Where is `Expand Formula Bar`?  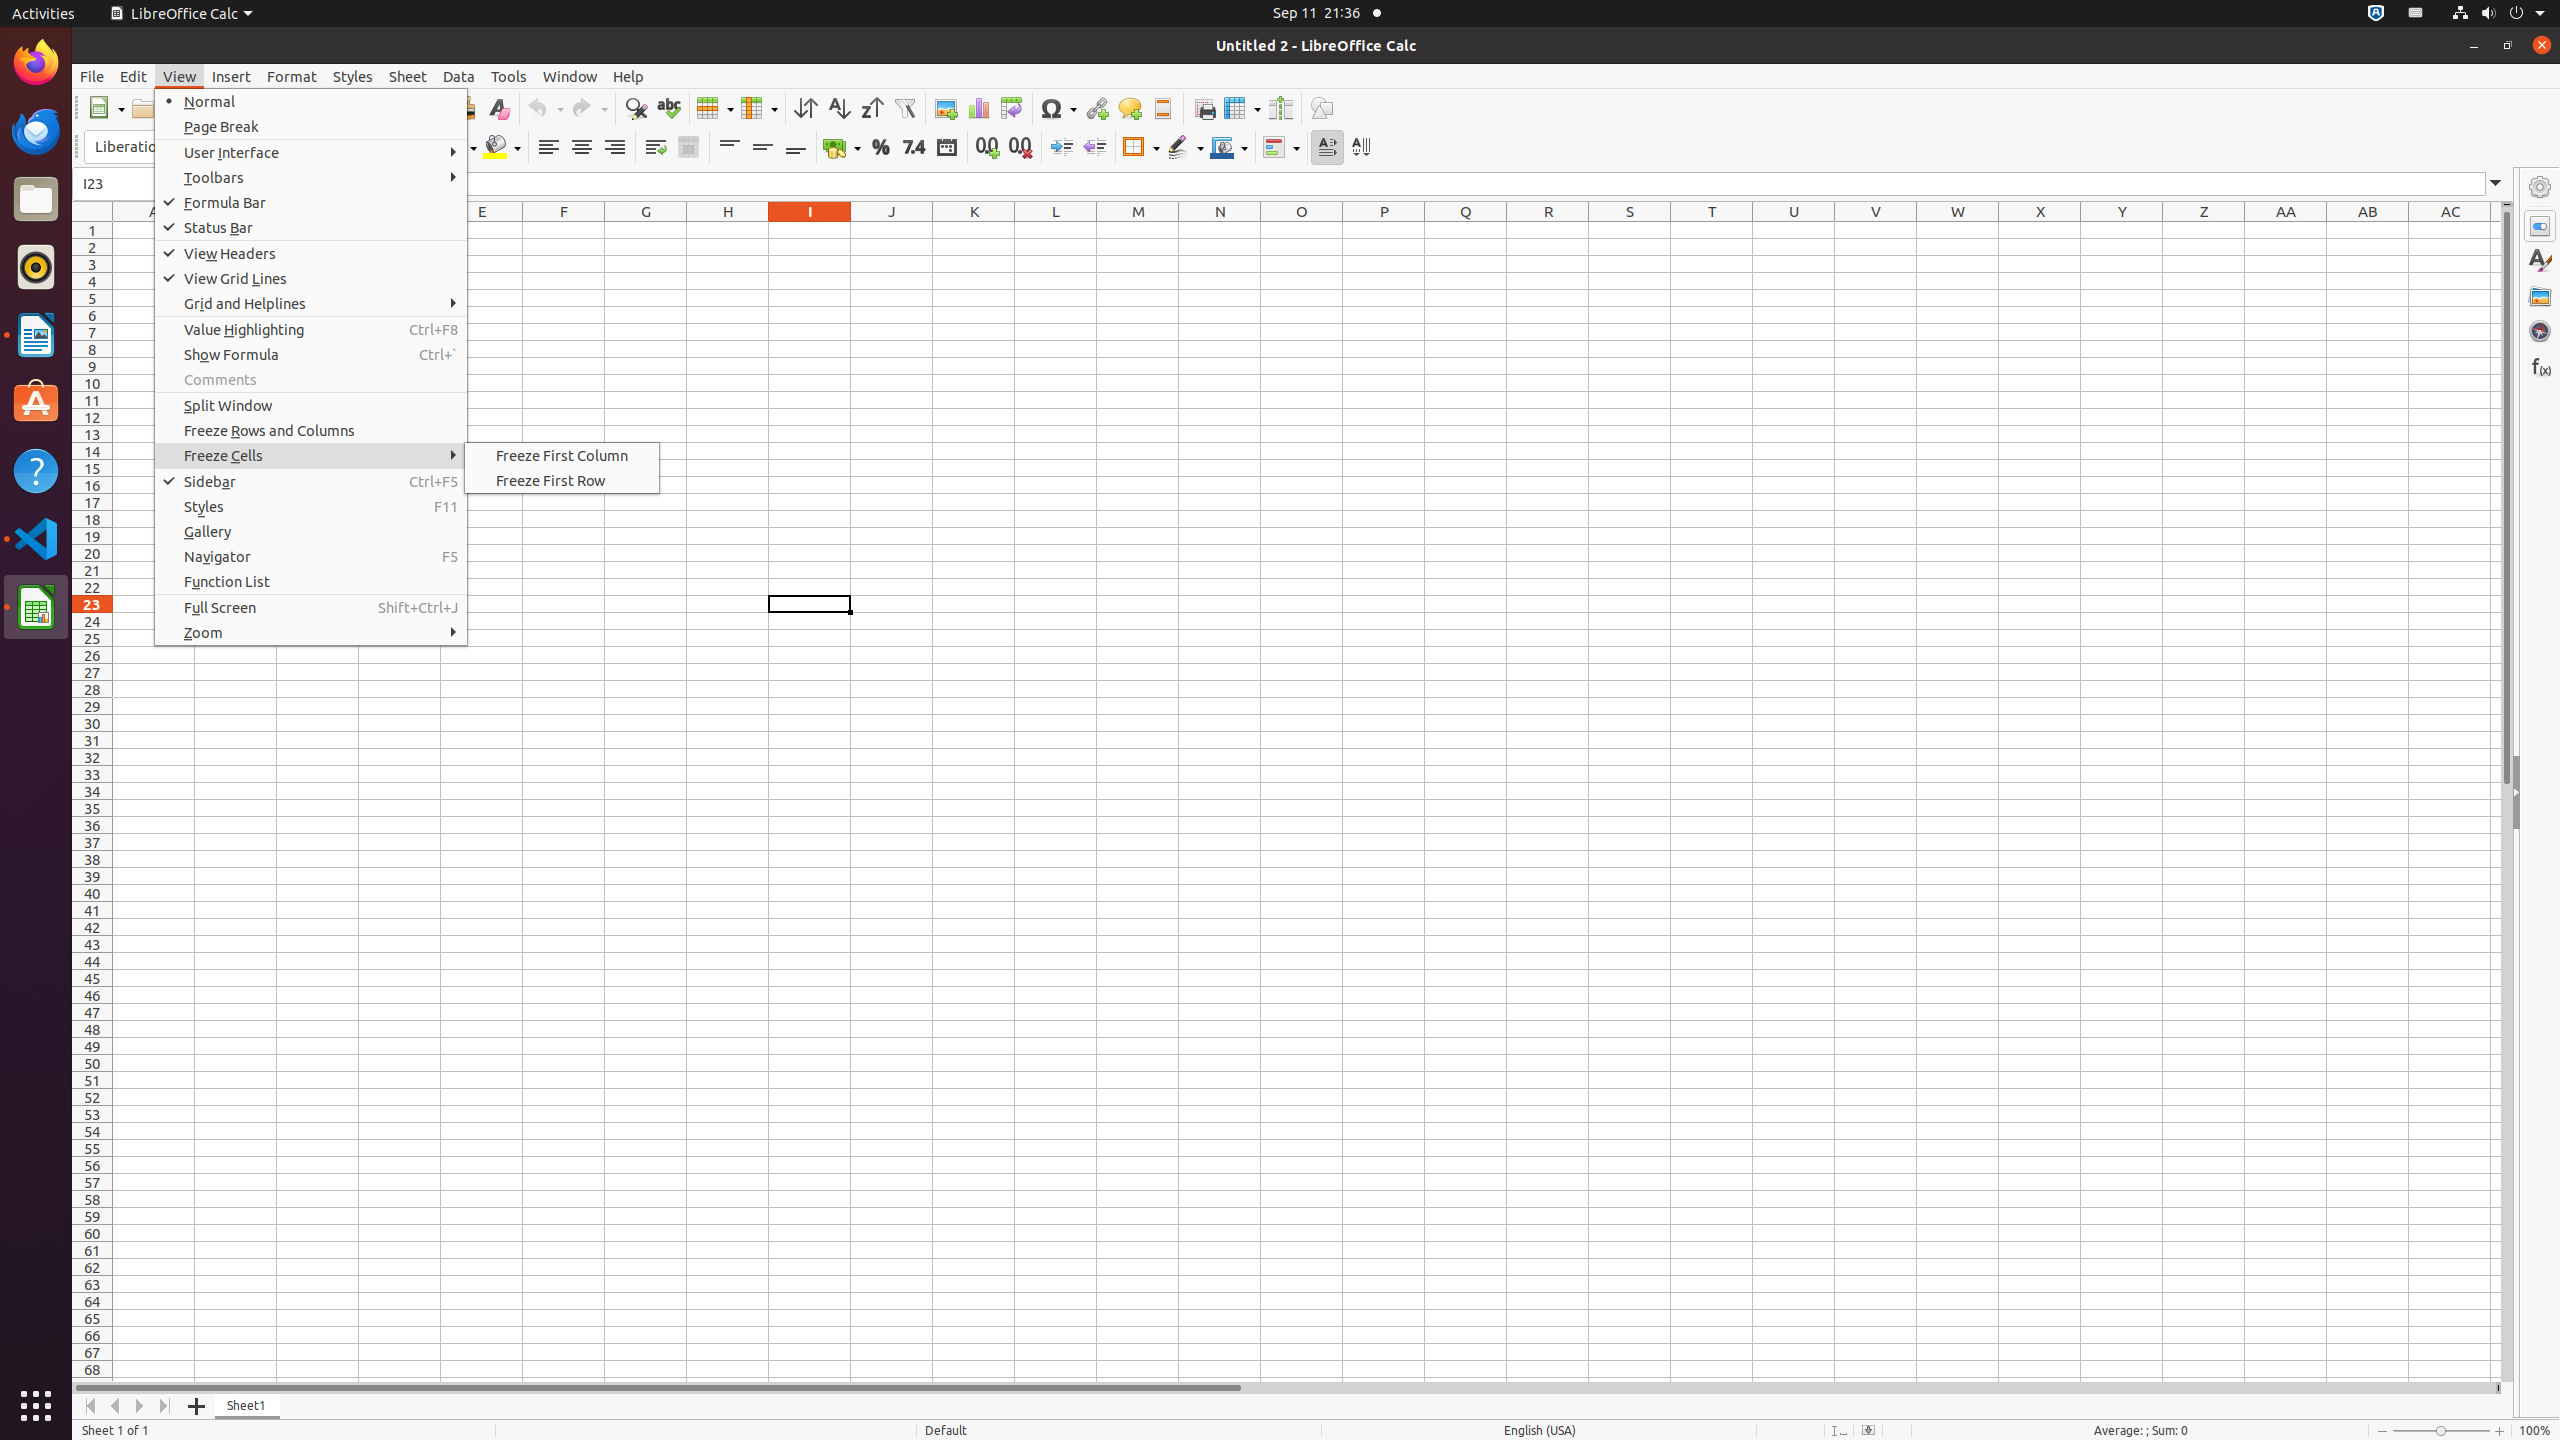 Expand Formula Bar is located at coordinates (2496, 184).